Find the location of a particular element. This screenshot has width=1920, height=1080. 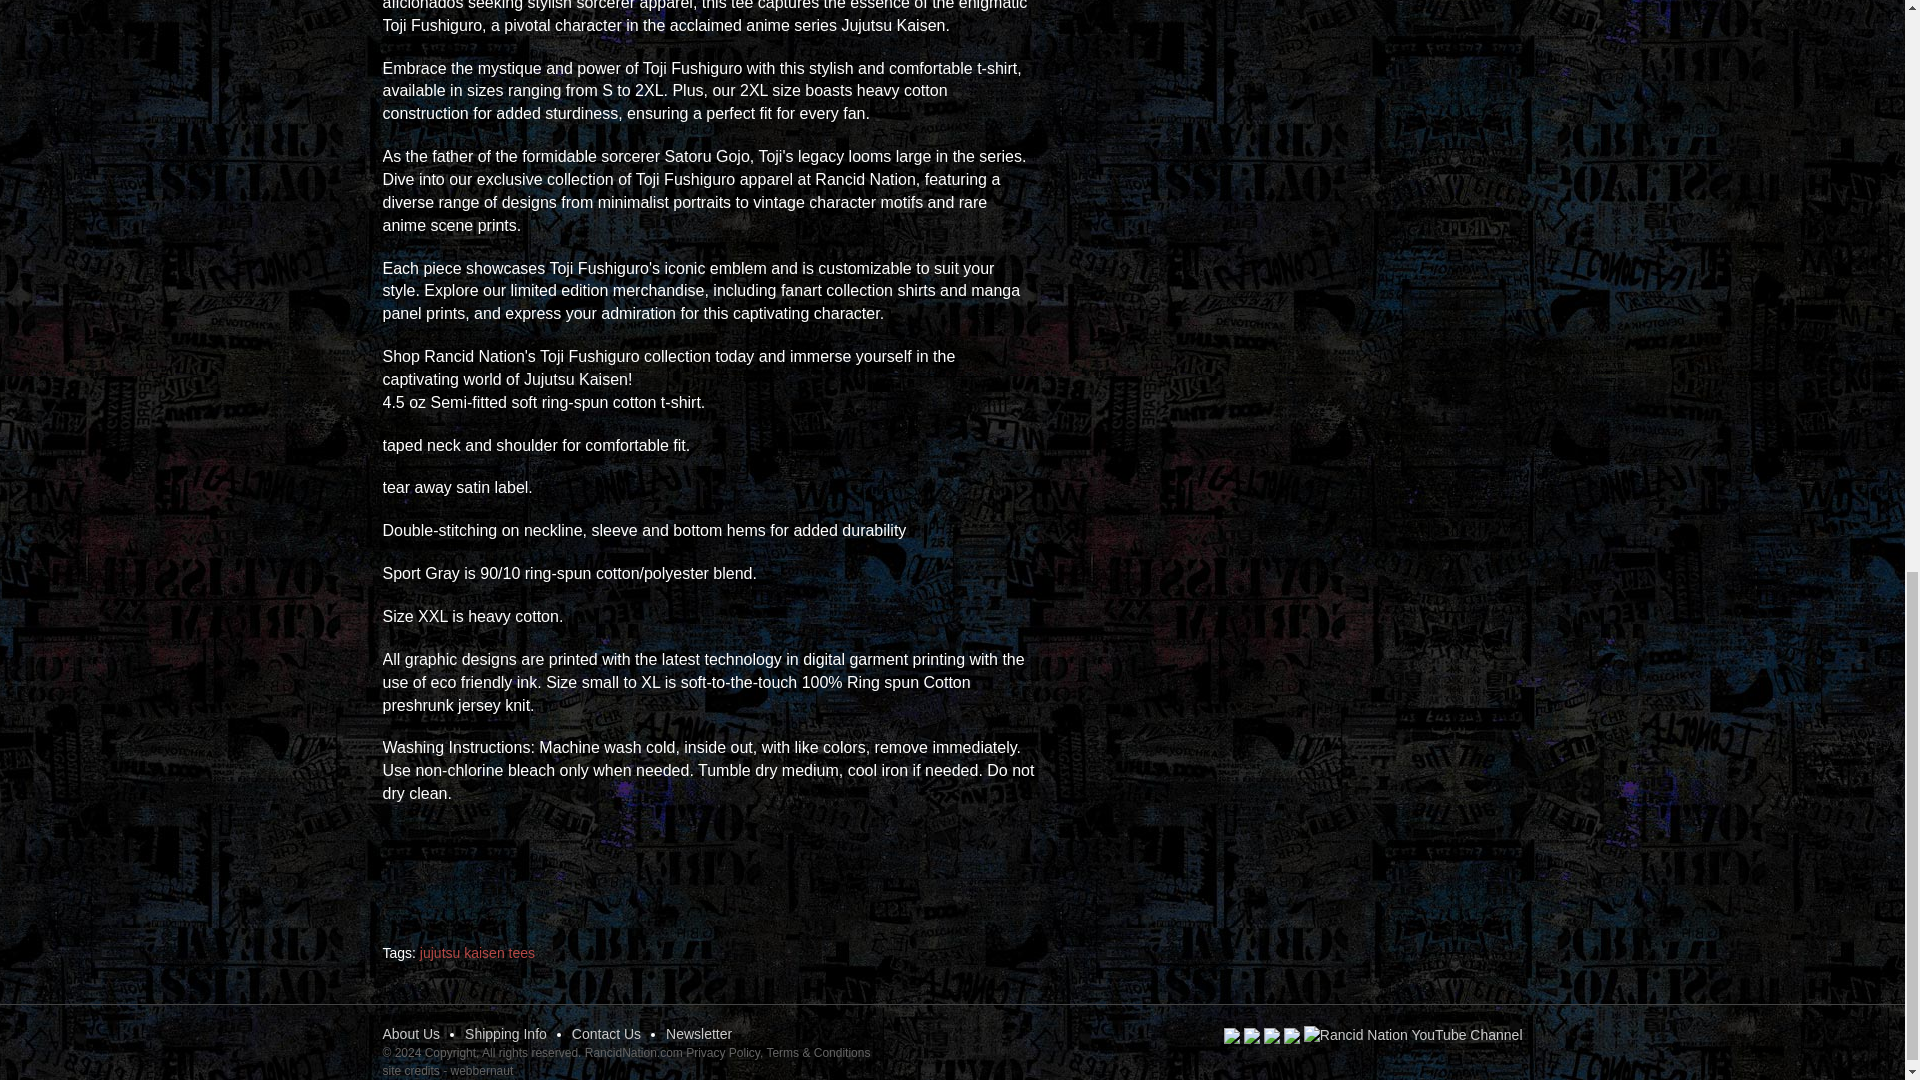

Rancid Nation Facebook Page is located at coordinates (1232, 1034).